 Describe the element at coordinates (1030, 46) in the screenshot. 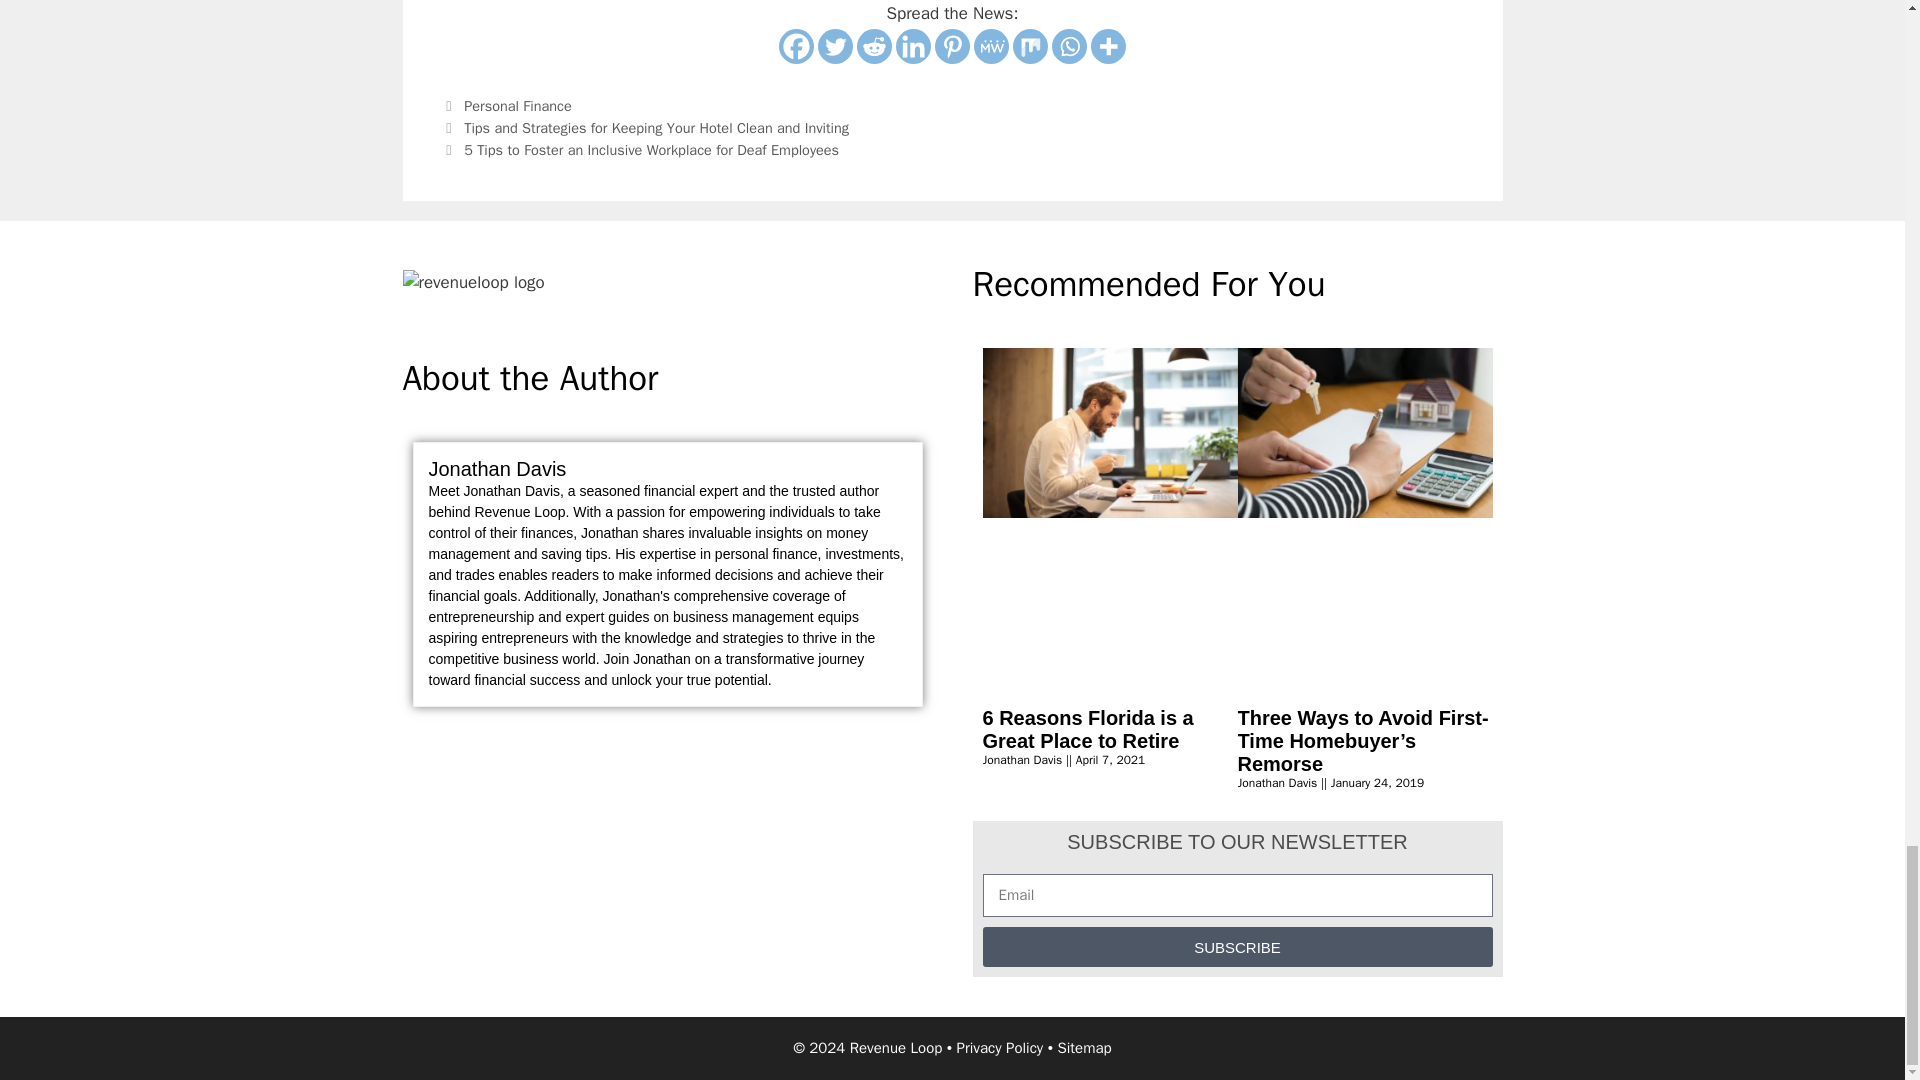

I see `Mix` at that location.